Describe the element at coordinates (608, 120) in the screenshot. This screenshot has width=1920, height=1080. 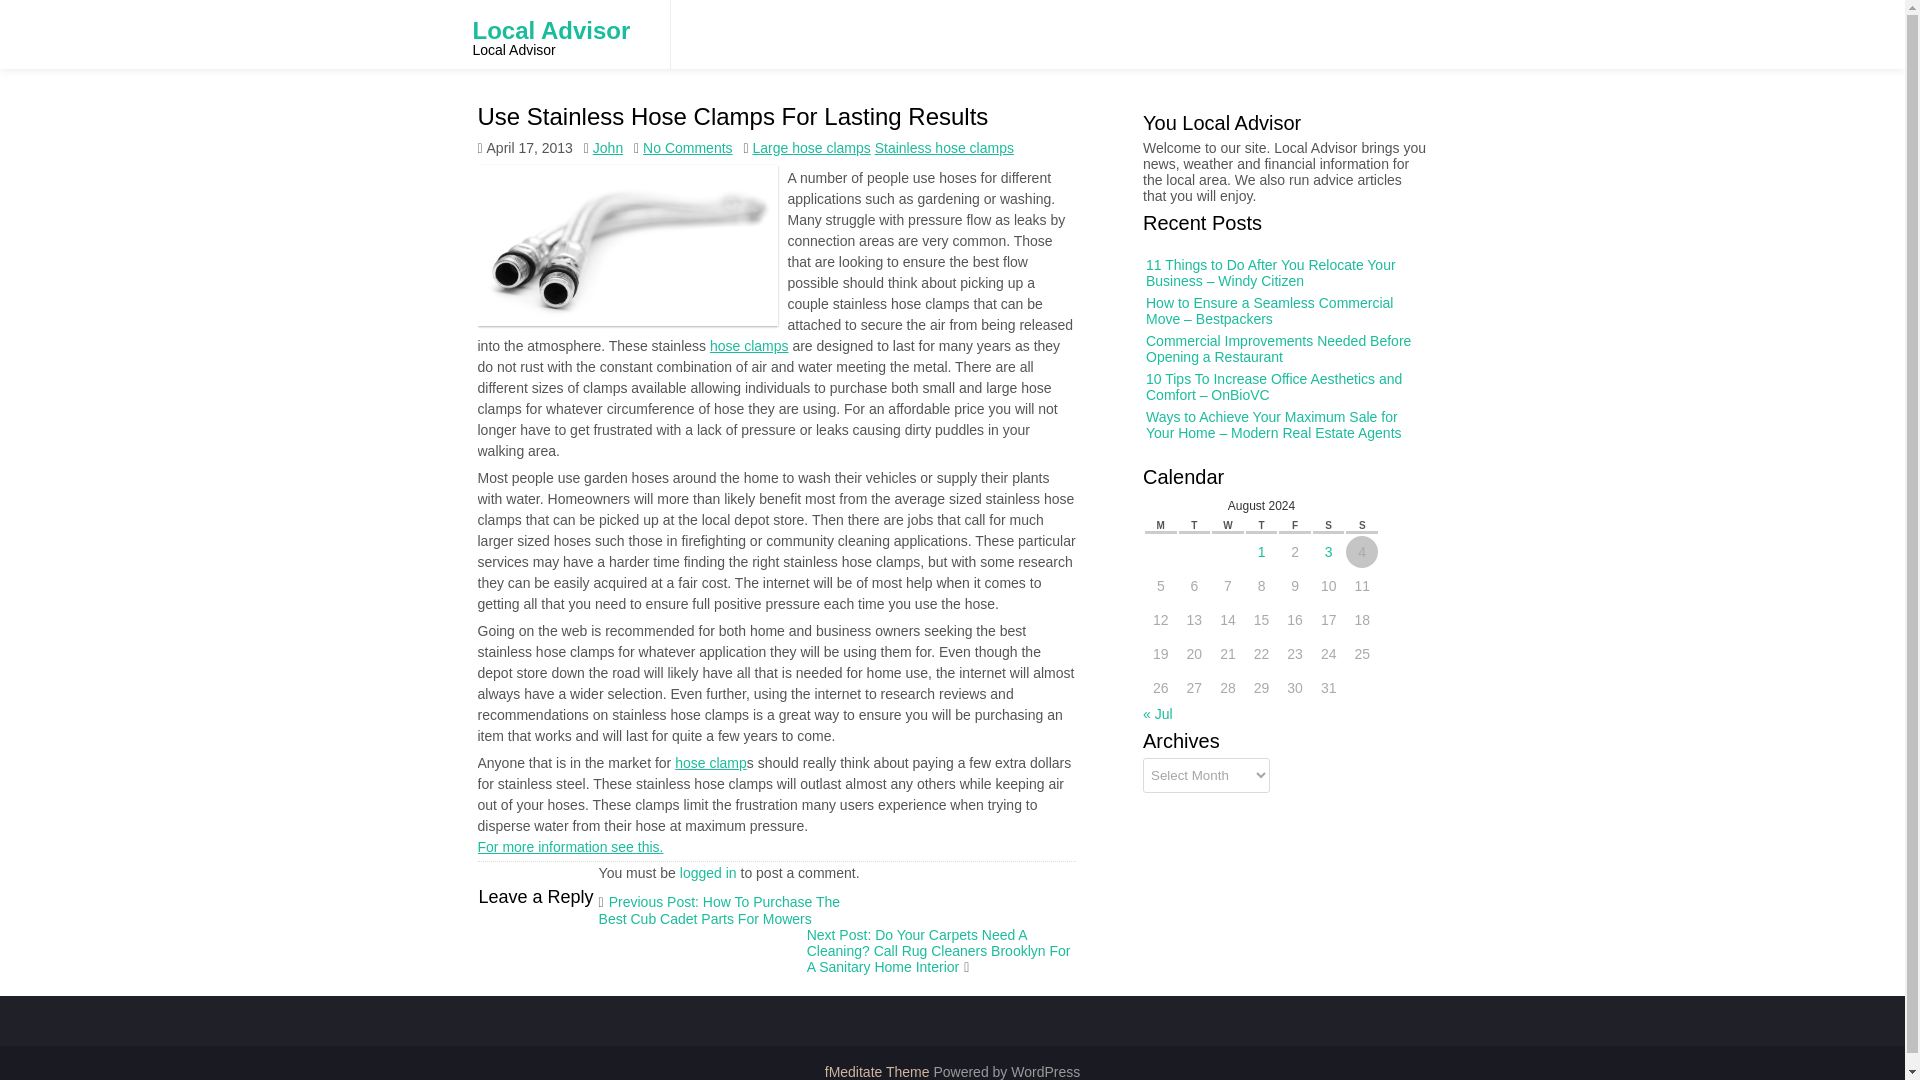
I see `Posts by John` at that location.